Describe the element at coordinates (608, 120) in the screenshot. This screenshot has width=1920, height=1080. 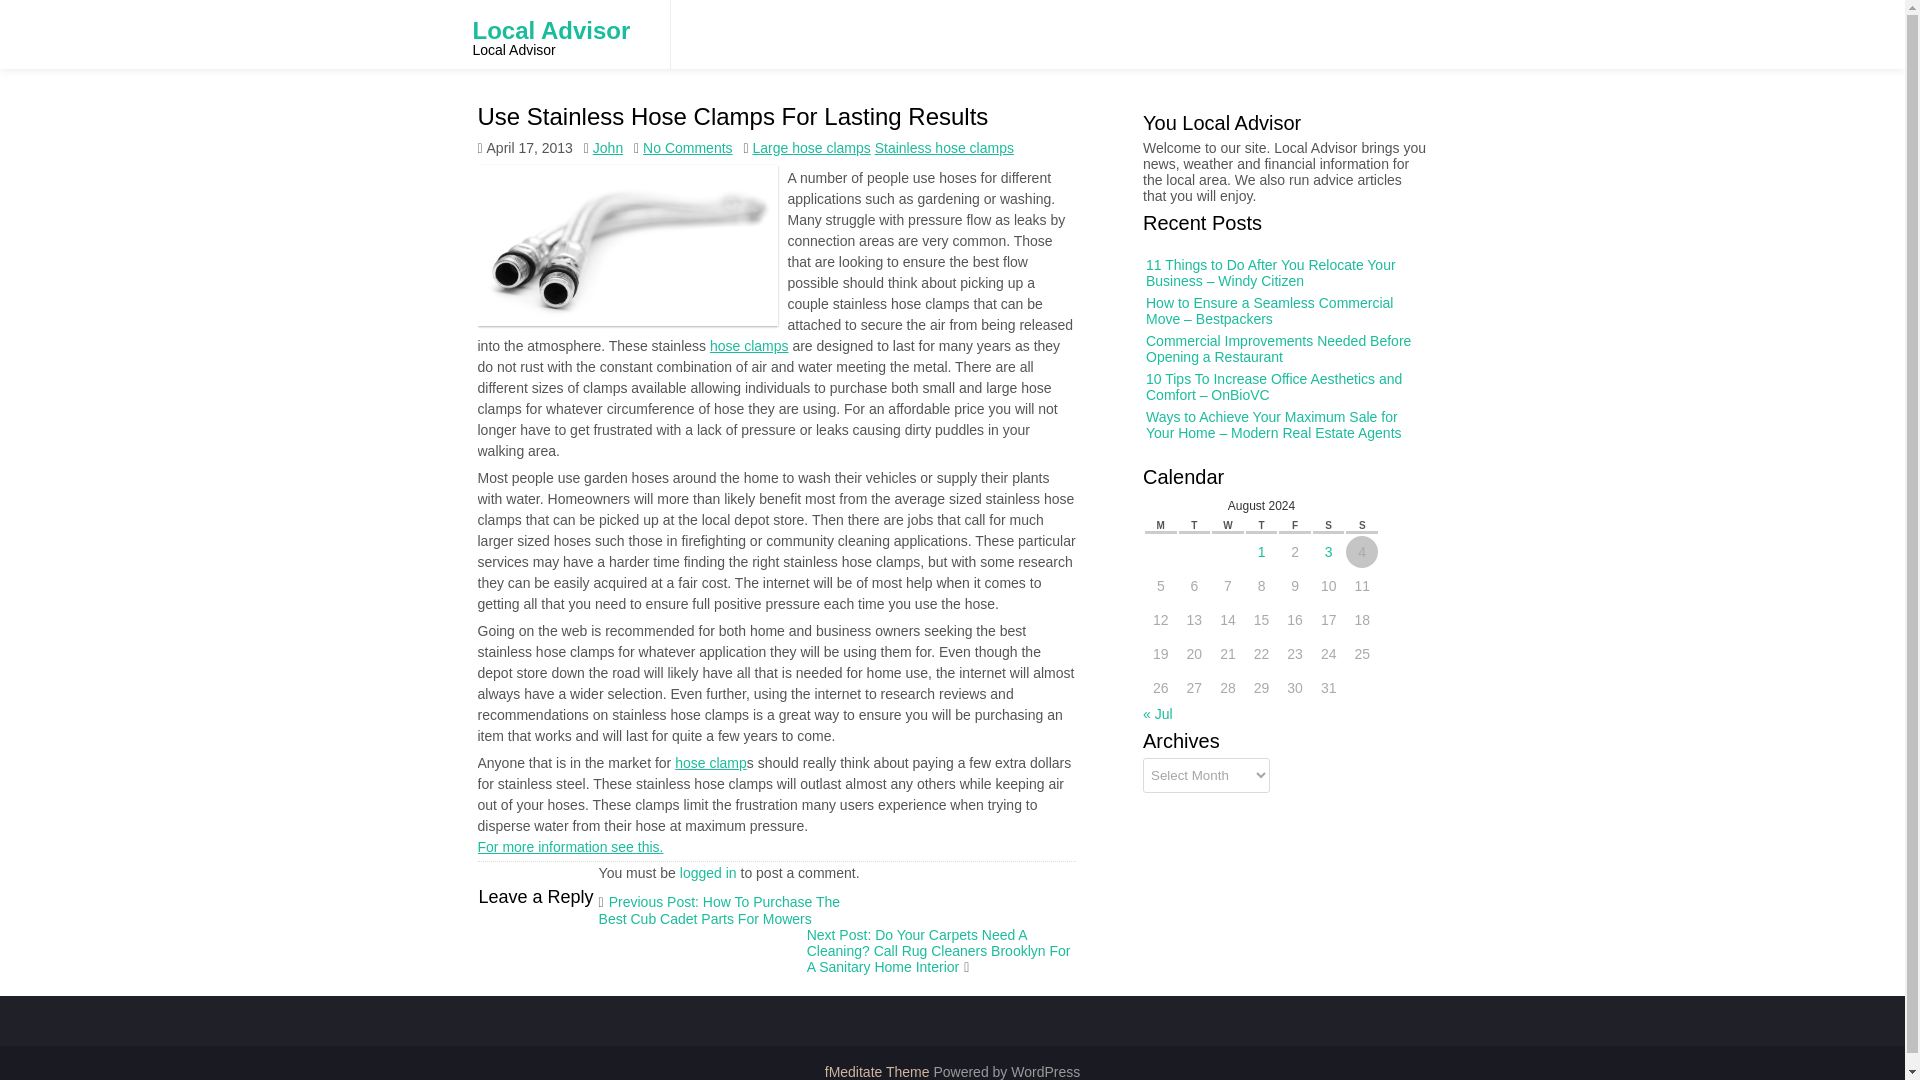
I see `Posts by John` at that location.